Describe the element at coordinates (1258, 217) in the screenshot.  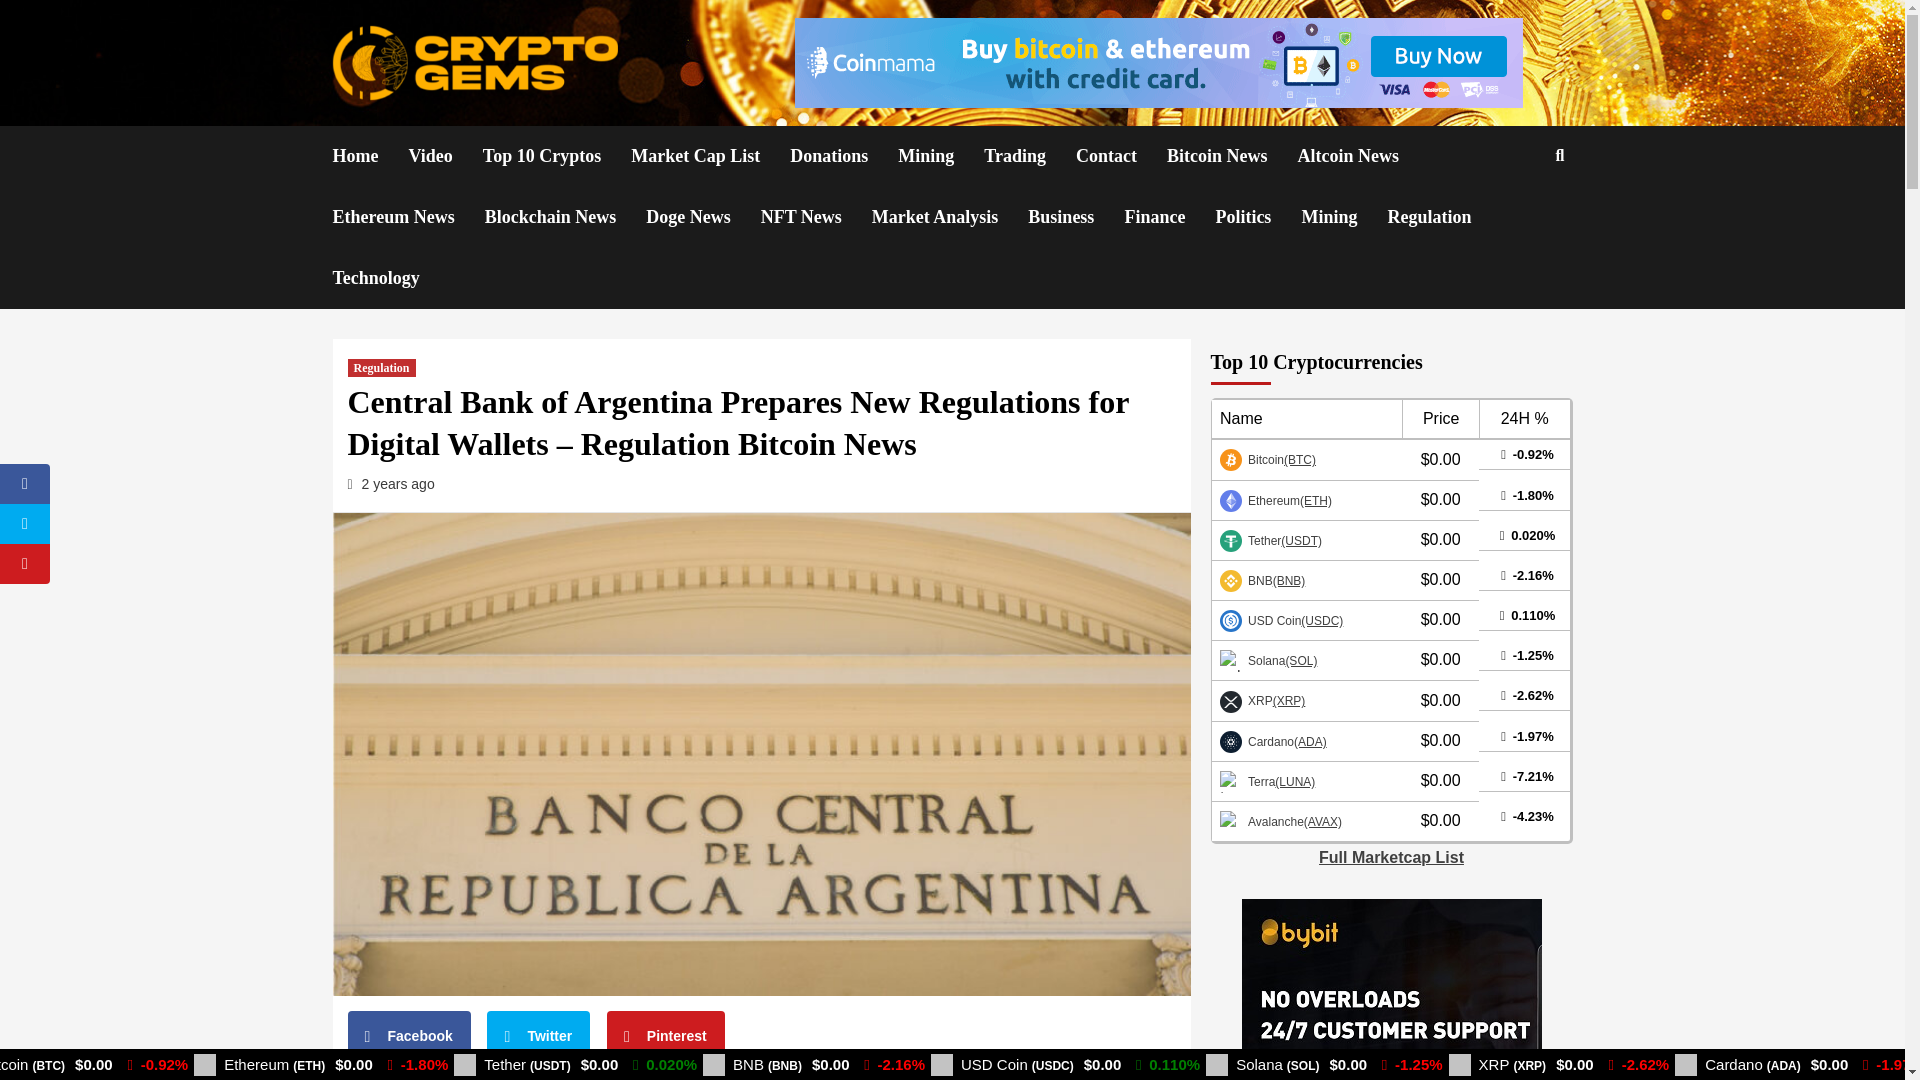
I see `Politics` at that location.